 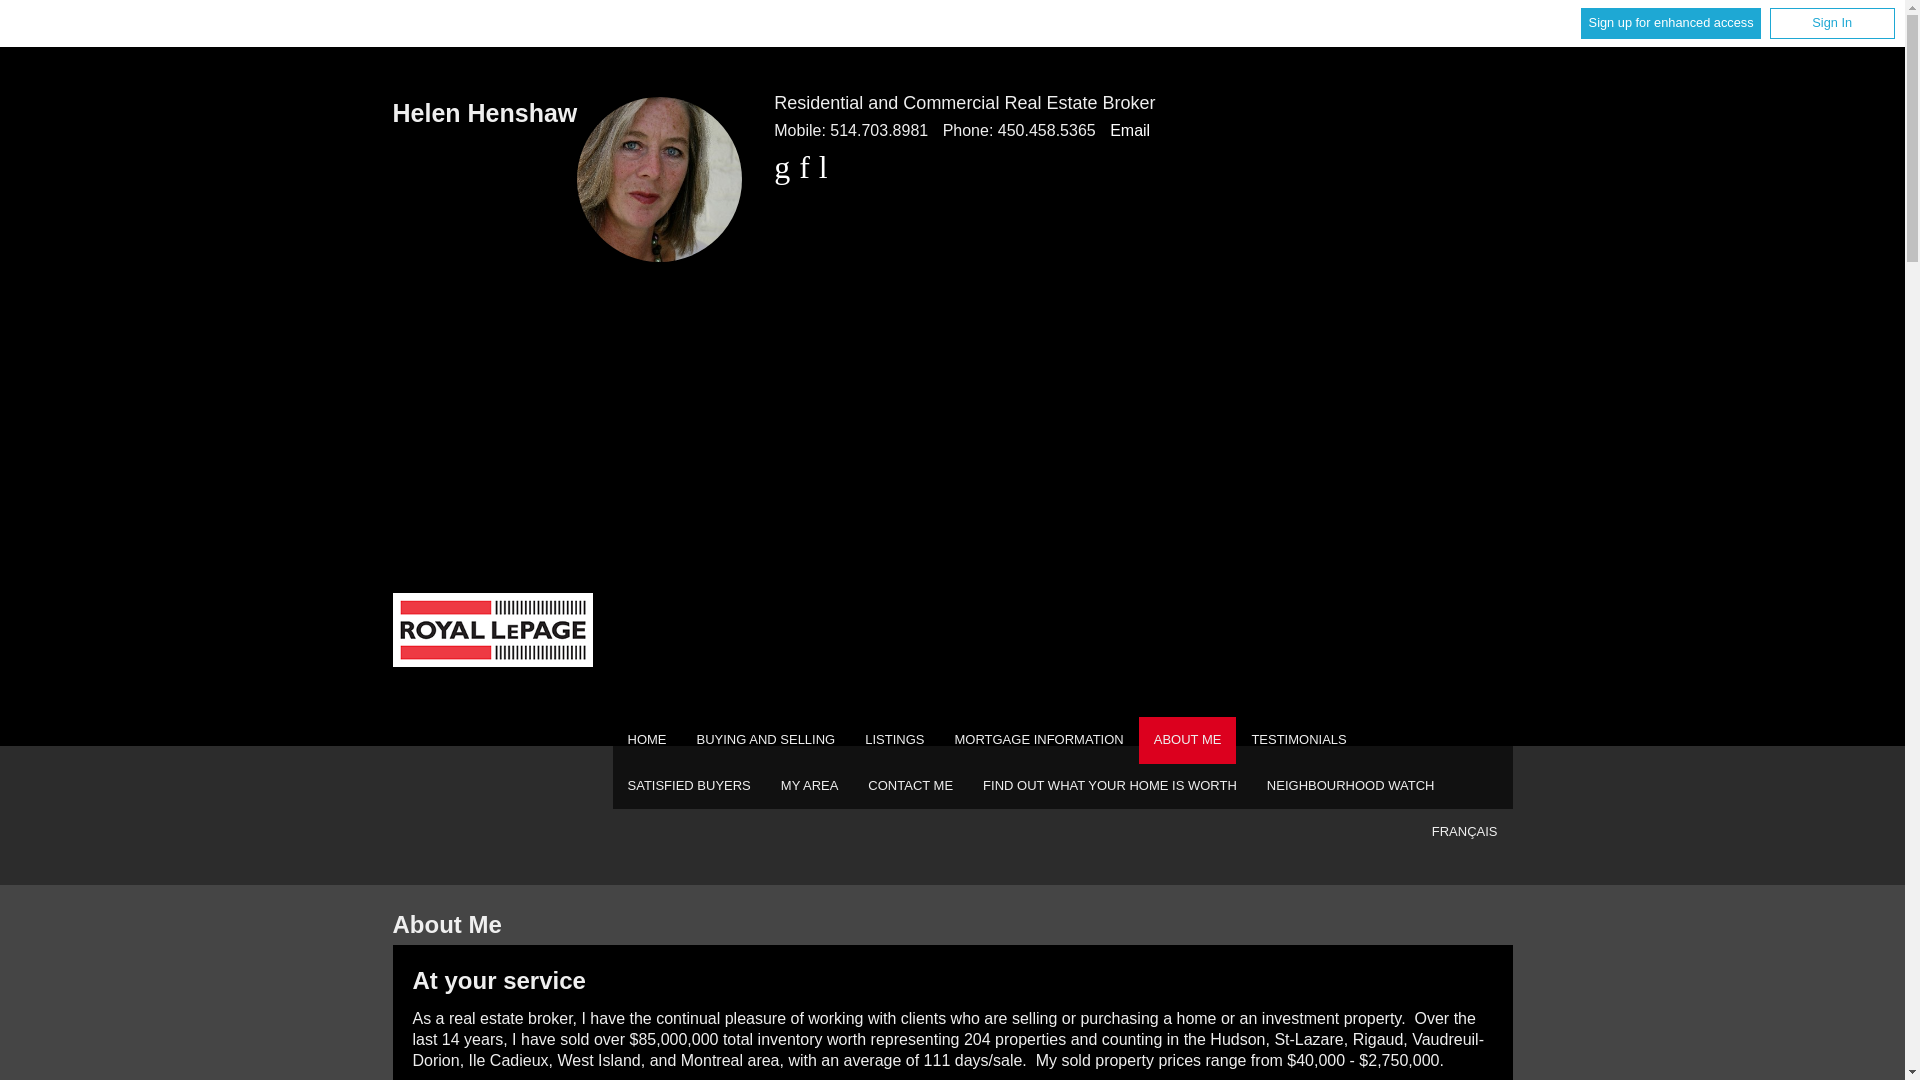 What do you see at coordinates (766, 740) in the screenshot?
I see `BUYING AND SELLING` at bounding box center [766, 740].